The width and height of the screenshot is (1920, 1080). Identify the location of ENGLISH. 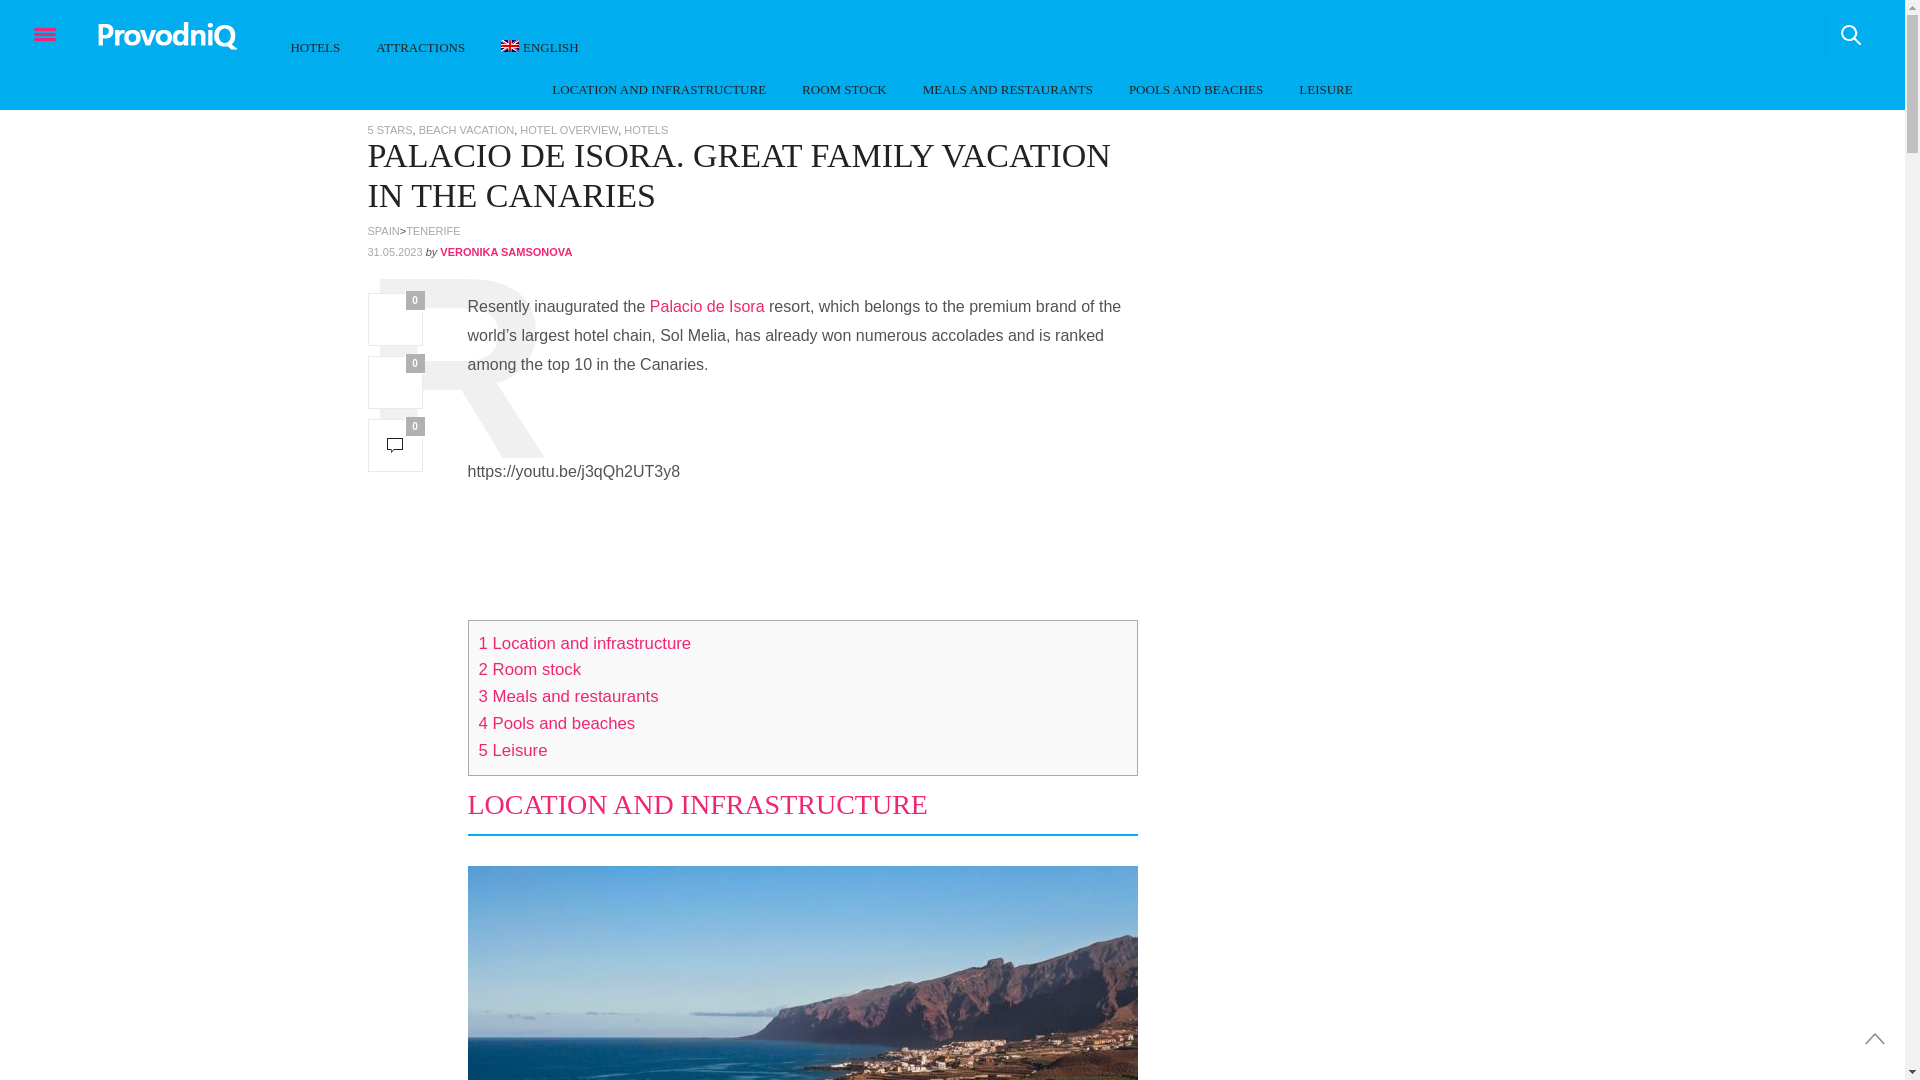
(540, 48).